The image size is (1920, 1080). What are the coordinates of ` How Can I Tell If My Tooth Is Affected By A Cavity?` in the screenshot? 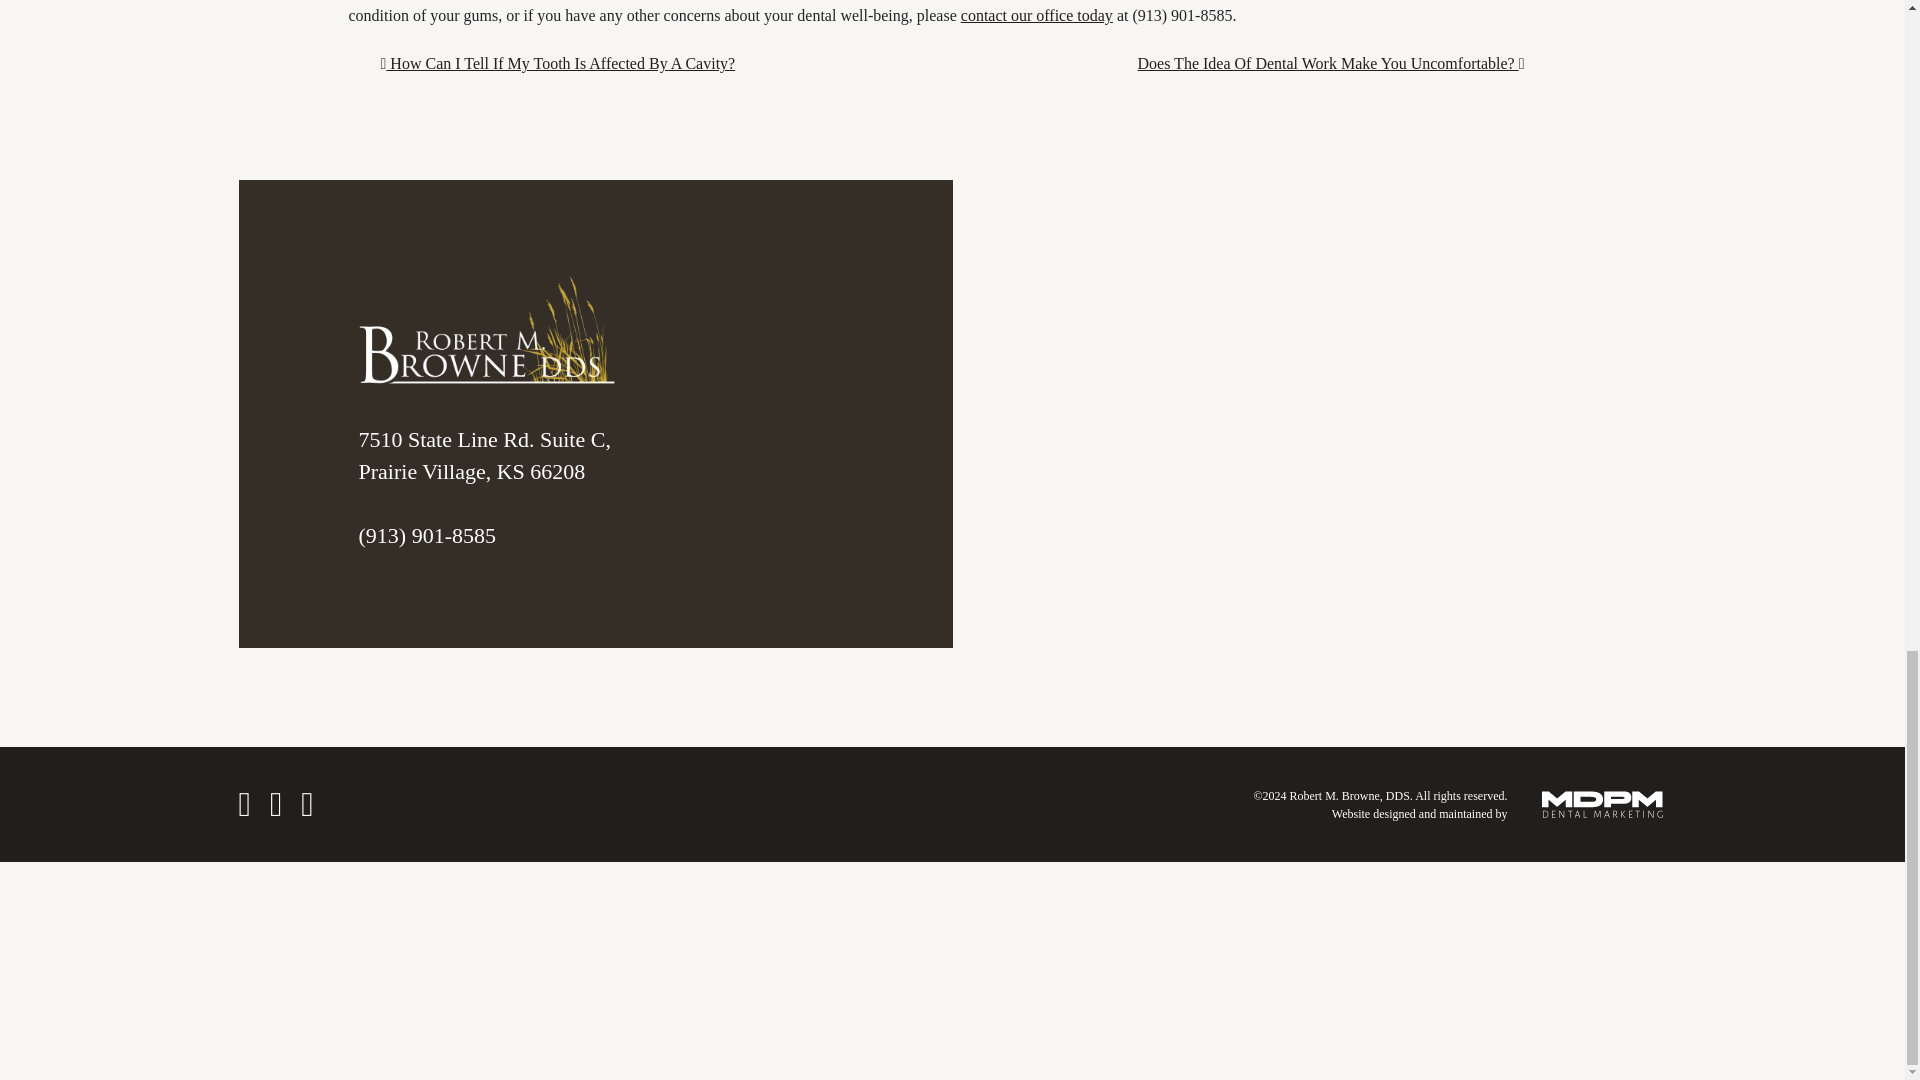 It's located at (558, 64).